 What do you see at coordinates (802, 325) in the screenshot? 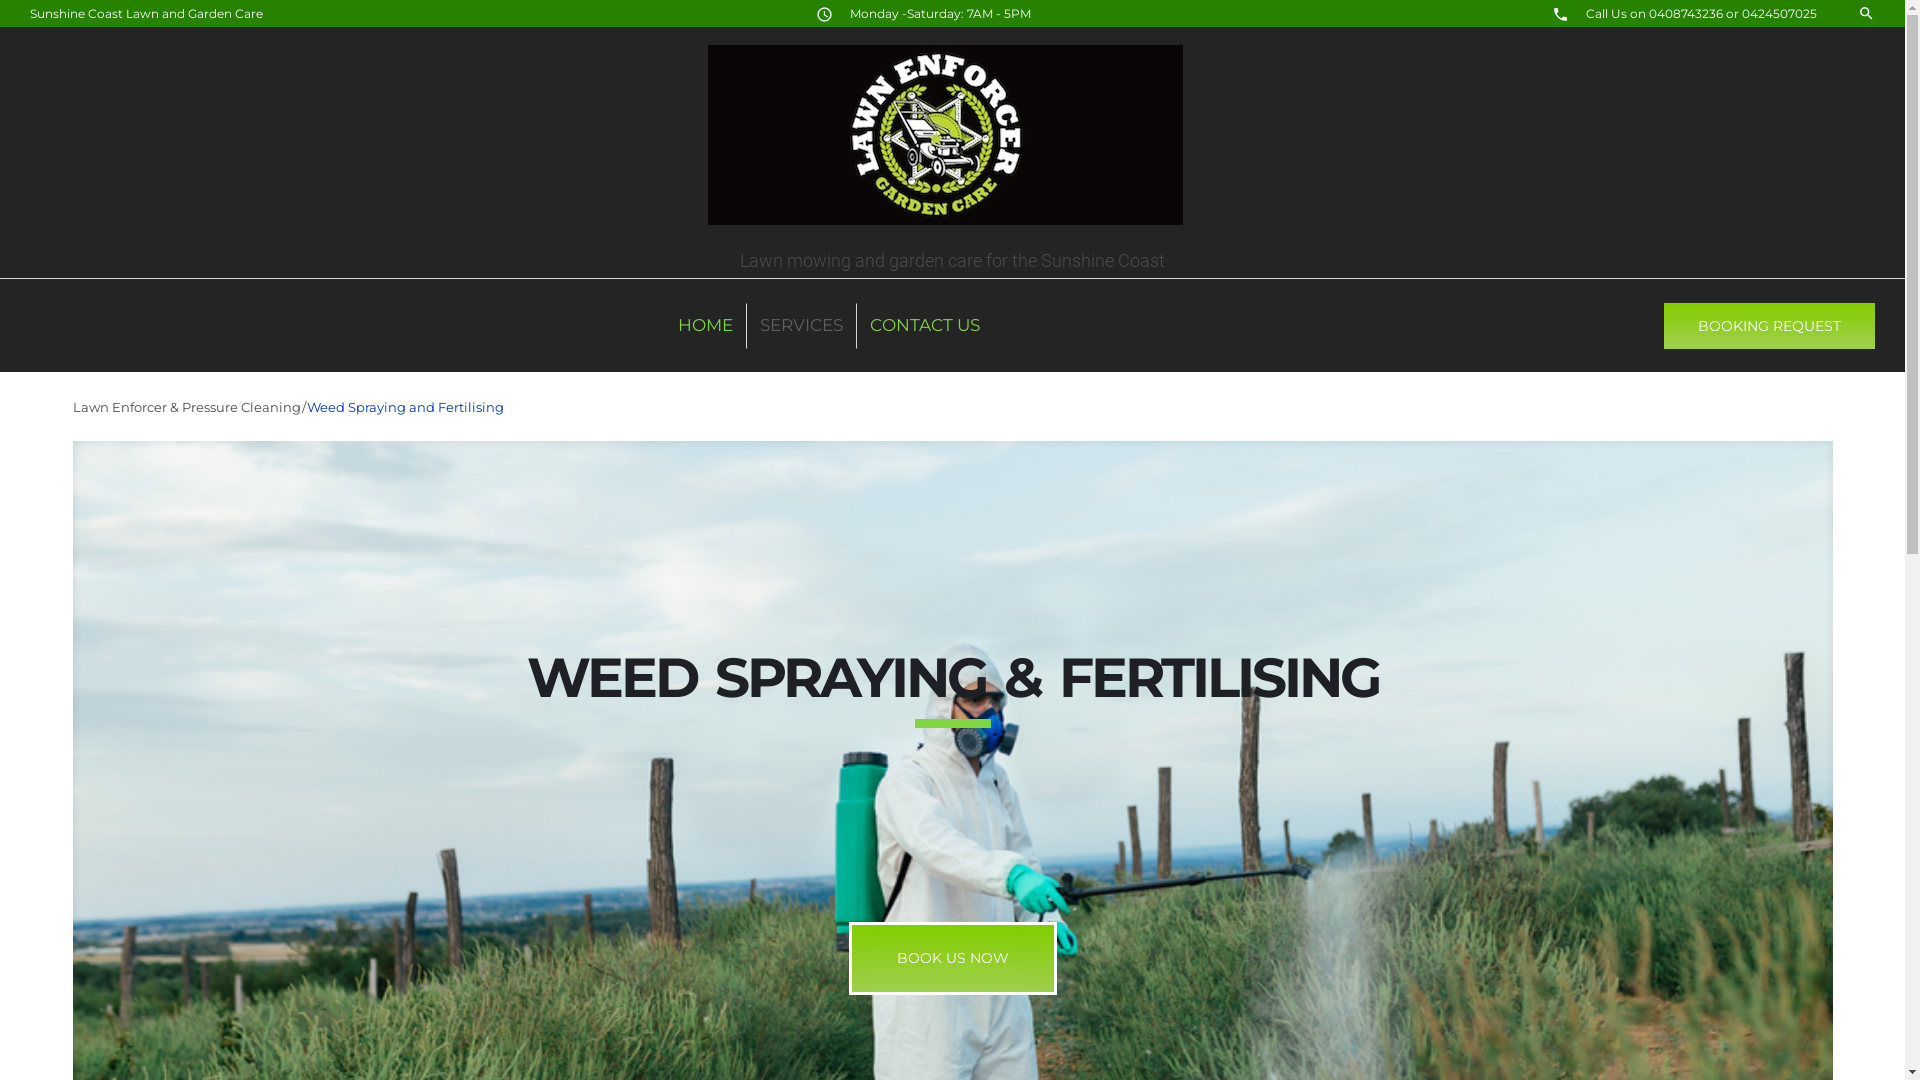
I see `SERVICES` at bounding box center [802, 325].